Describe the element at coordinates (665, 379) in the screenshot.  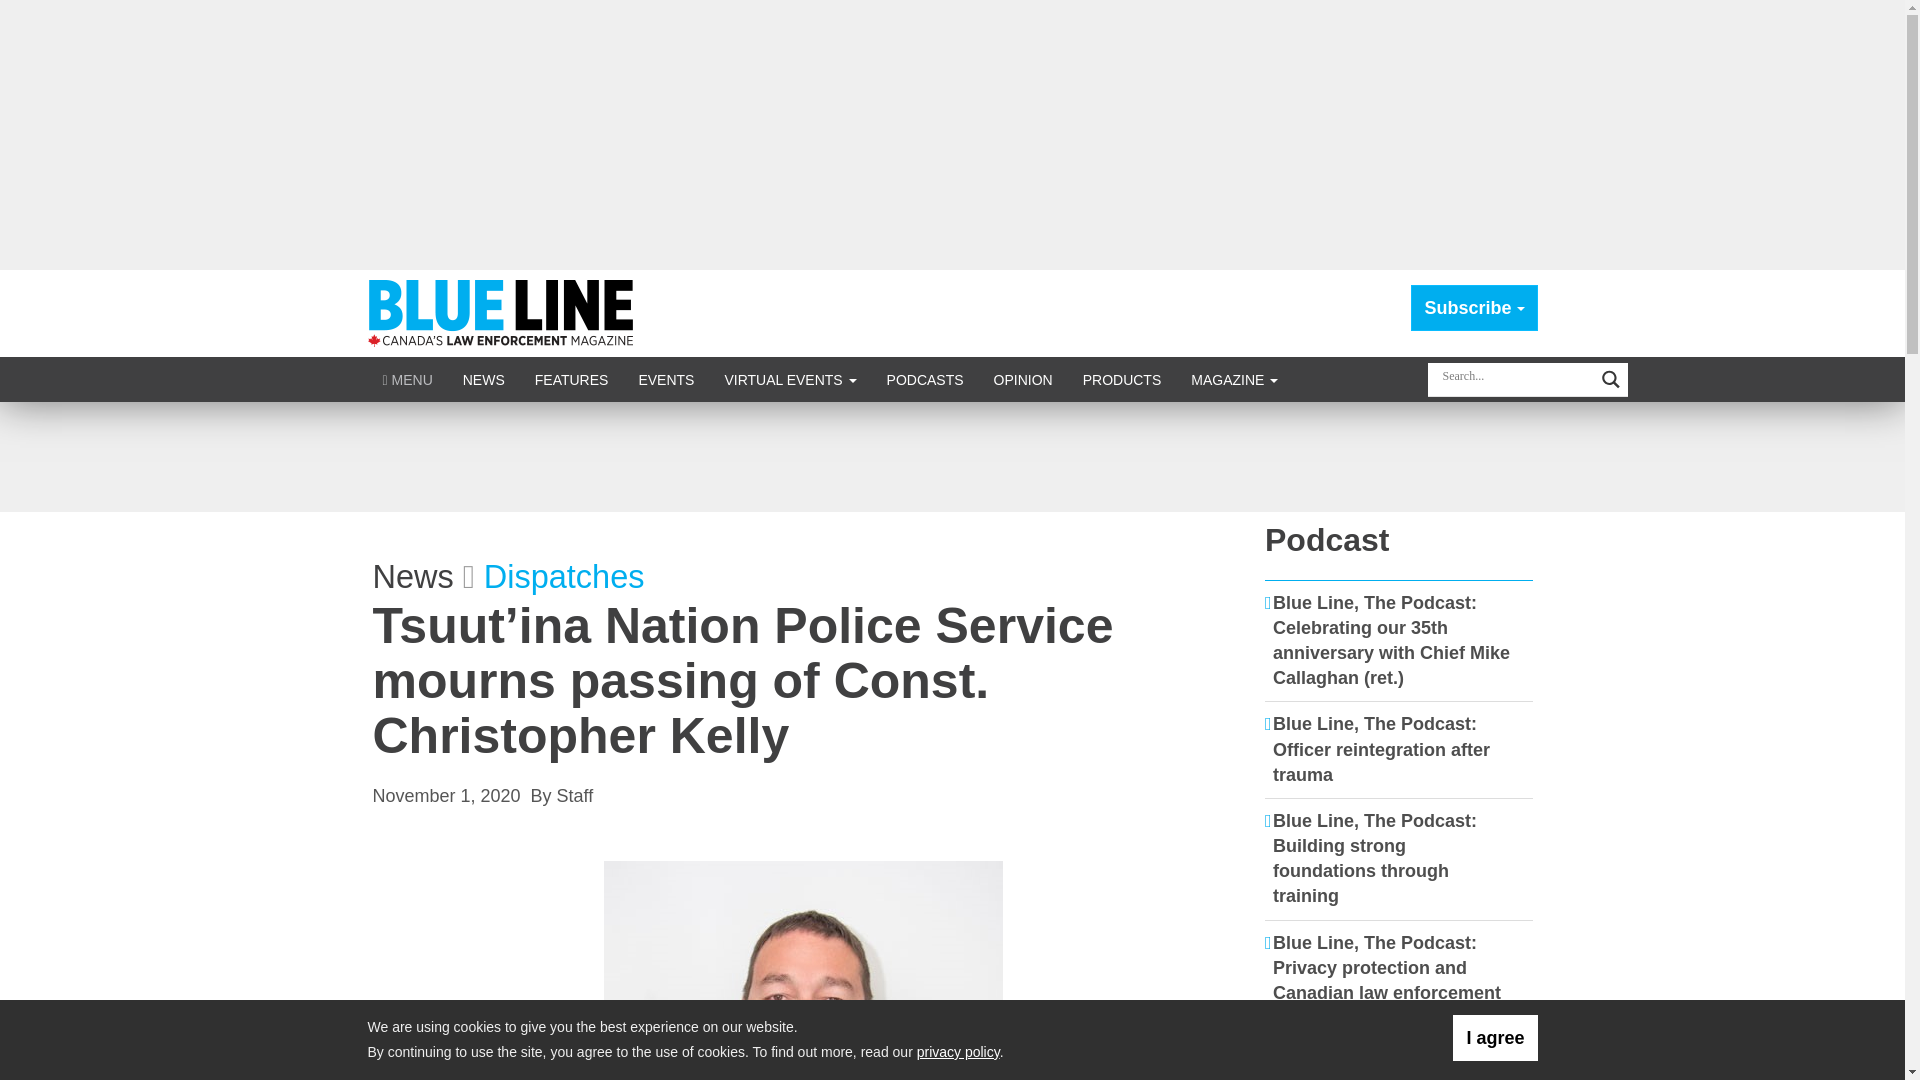
I see `EVENTS` at that location.